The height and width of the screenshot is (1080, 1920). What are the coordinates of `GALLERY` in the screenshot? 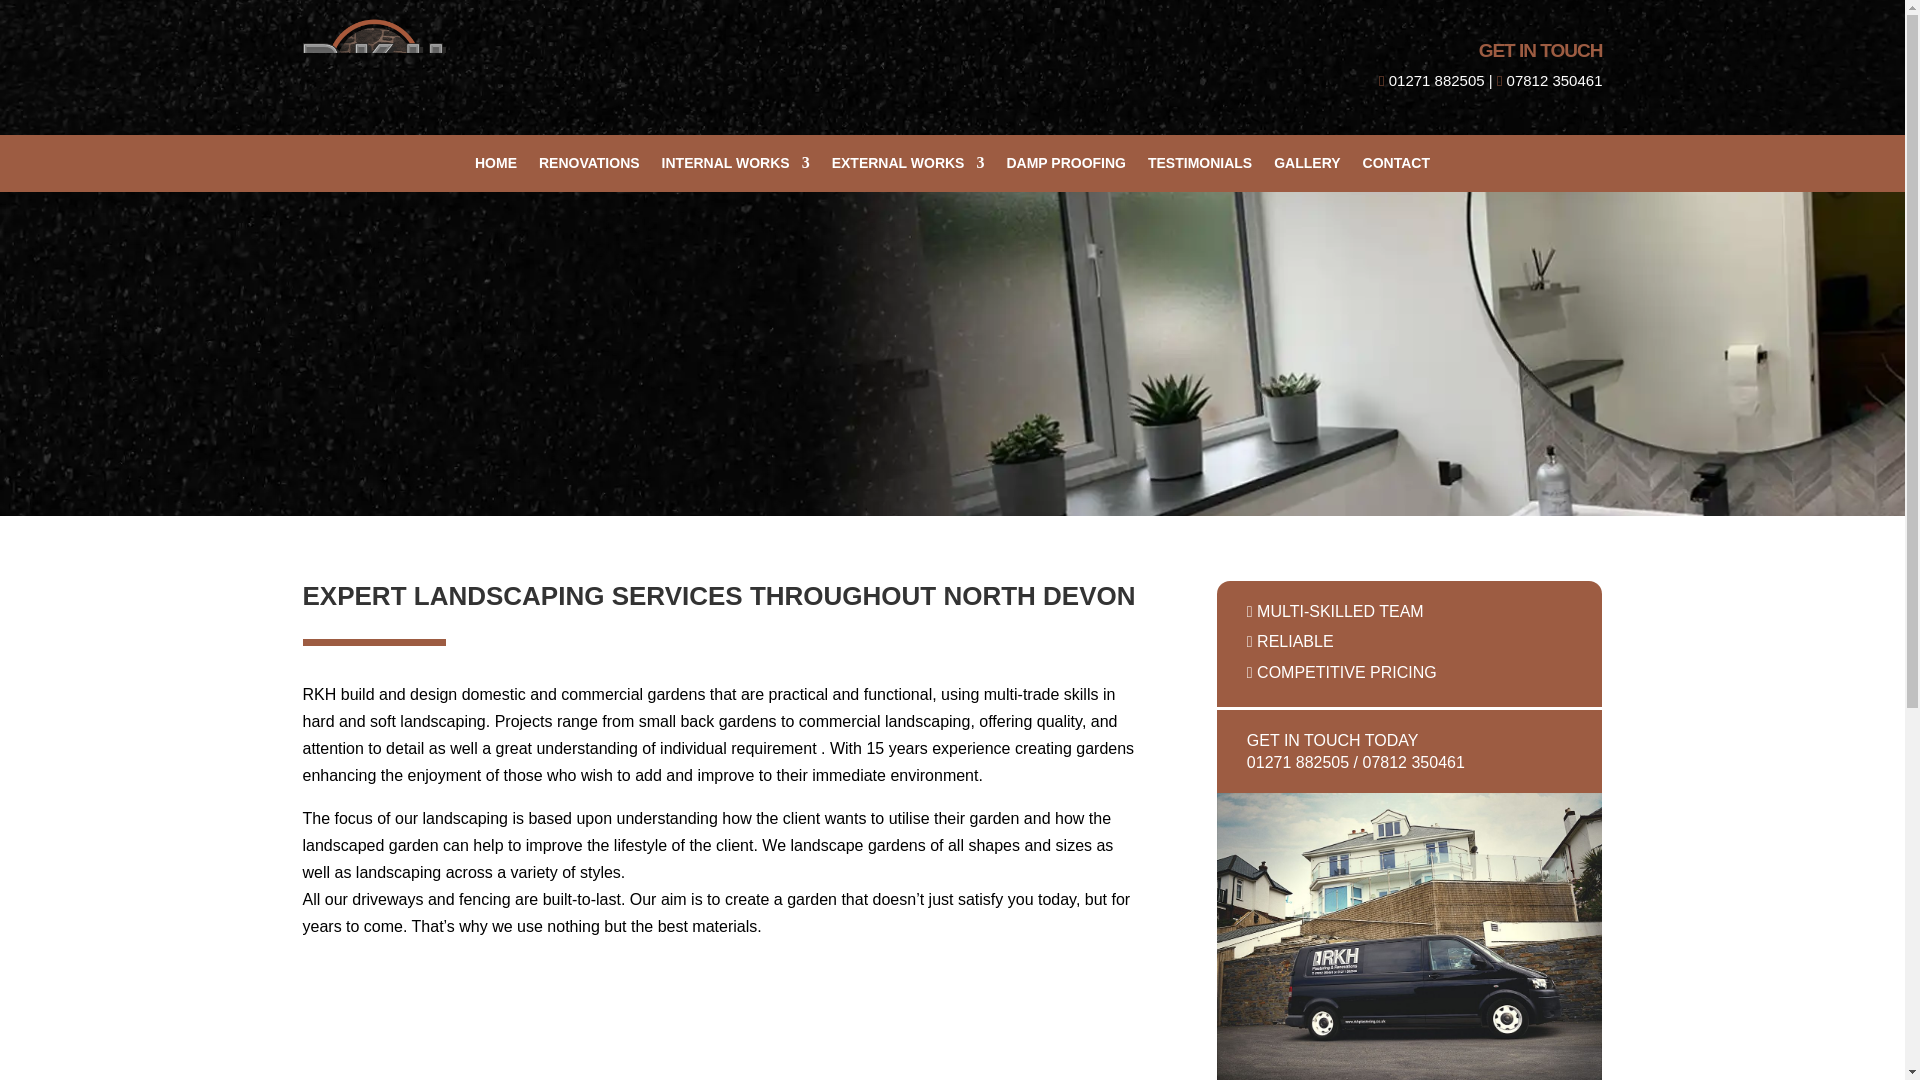 It's located at (1307, 166).